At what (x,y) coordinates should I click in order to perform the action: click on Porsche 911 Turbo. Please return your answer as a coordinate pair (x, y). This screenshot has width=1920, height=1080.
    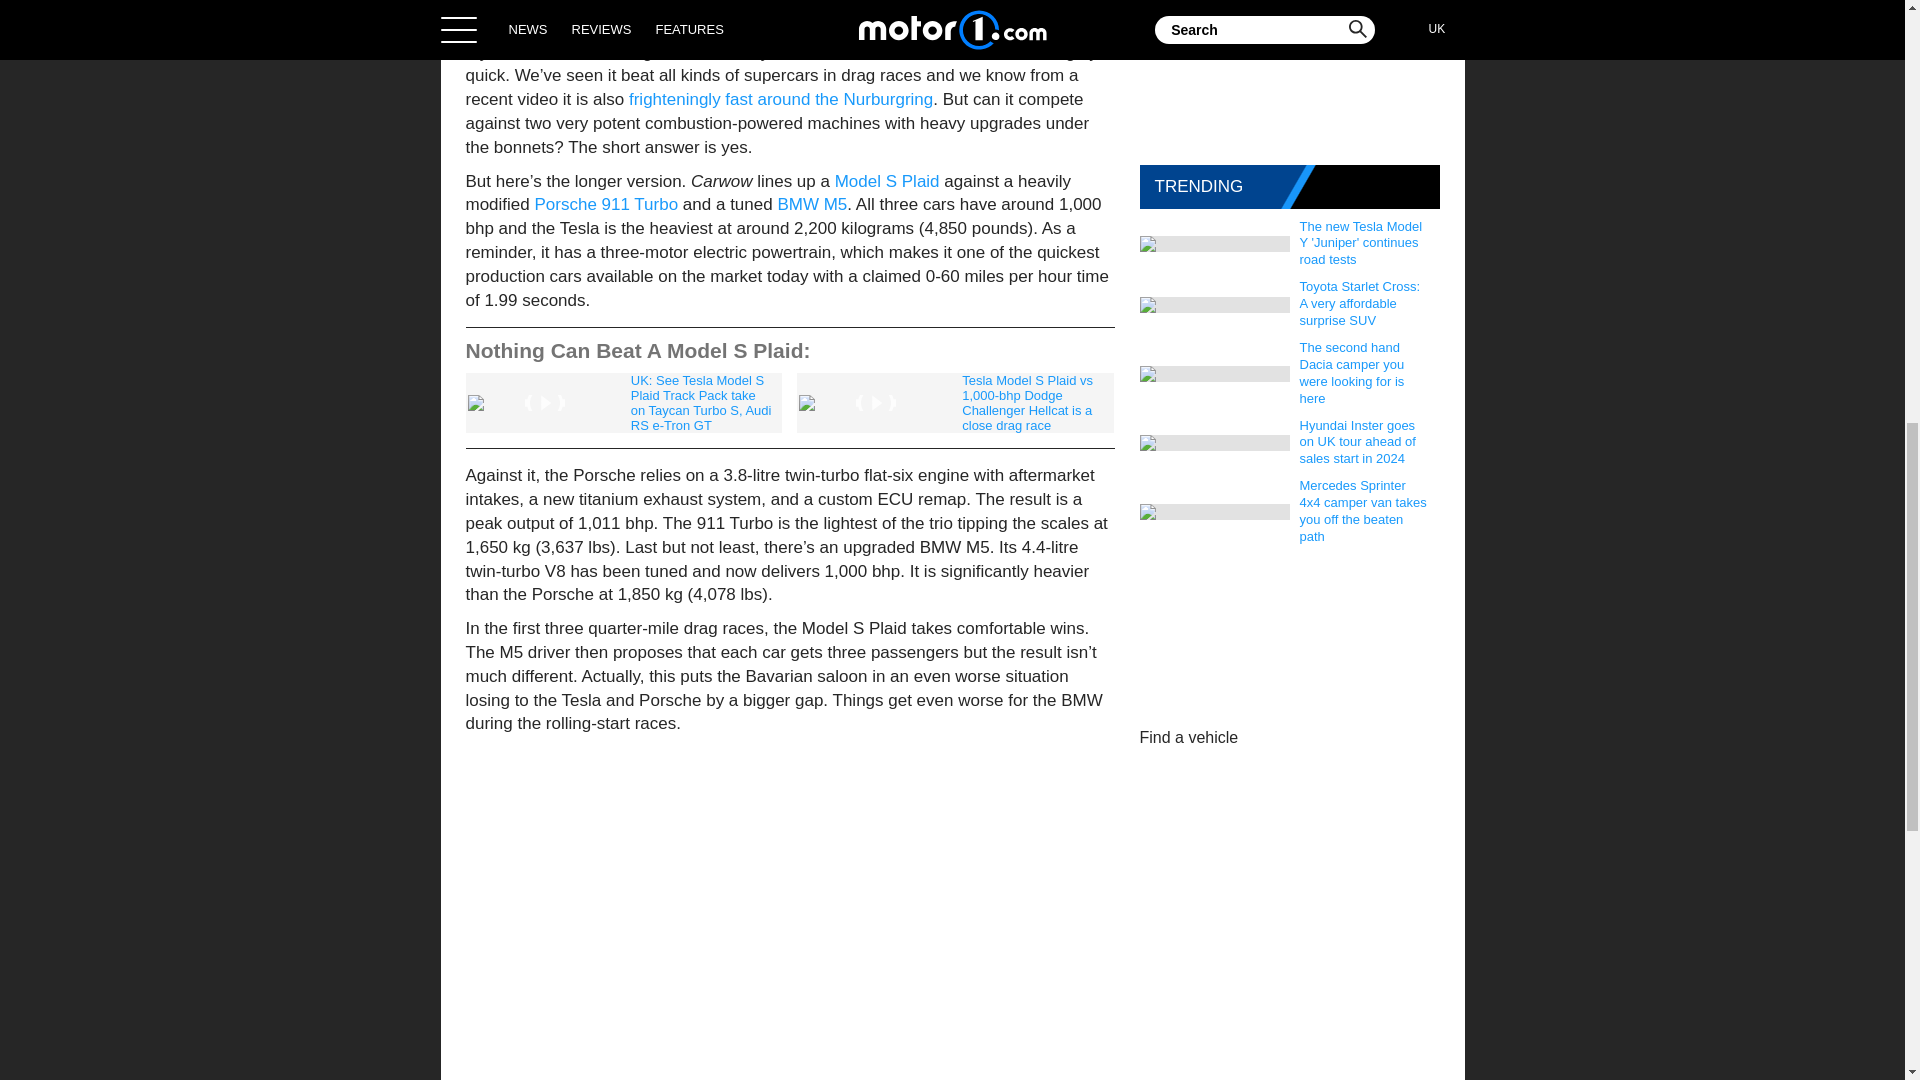
    Looking at the image, I should click on (605, 204).